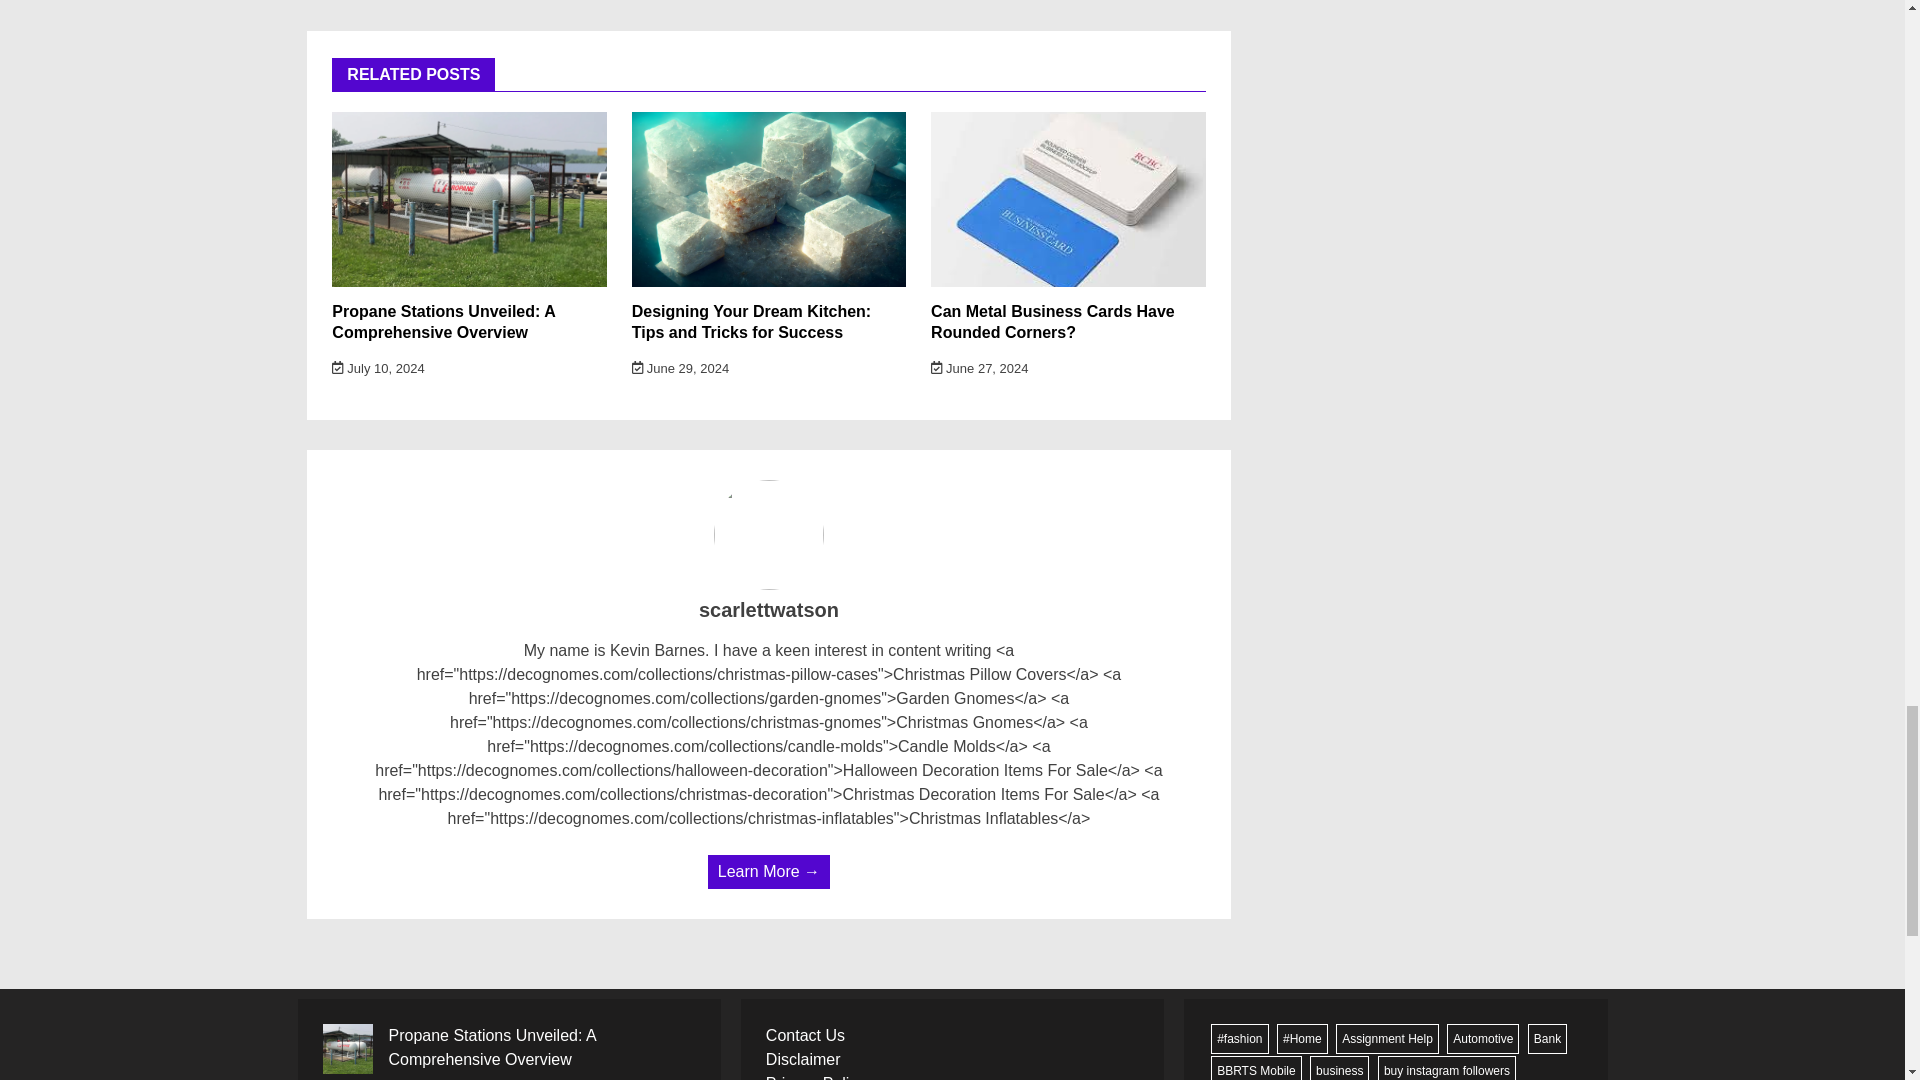  Describe the element at coordinates (1053, 322) in the screenshot. I see `Can Metal Business Cards Have Rounded Corners?` at that location.